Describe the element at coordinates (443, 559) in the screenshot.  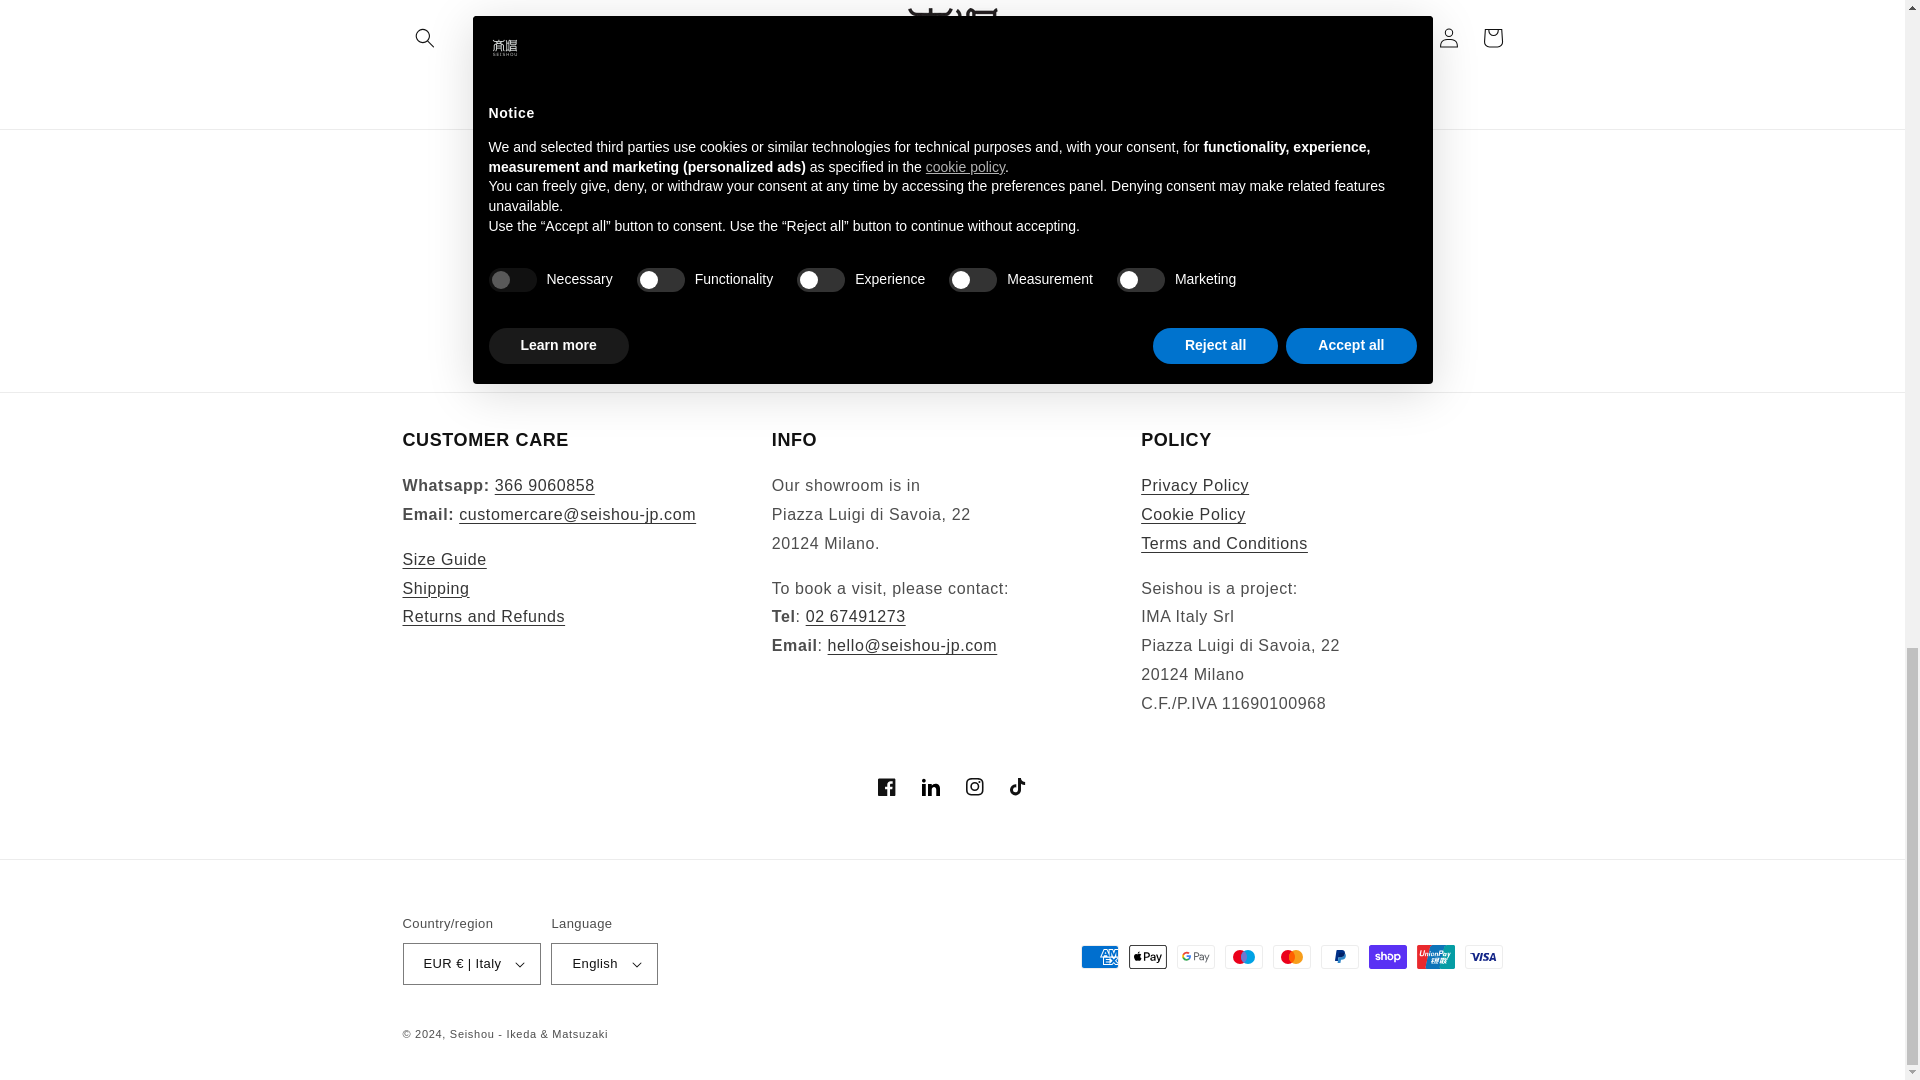
I see `Size Guide` at that location.